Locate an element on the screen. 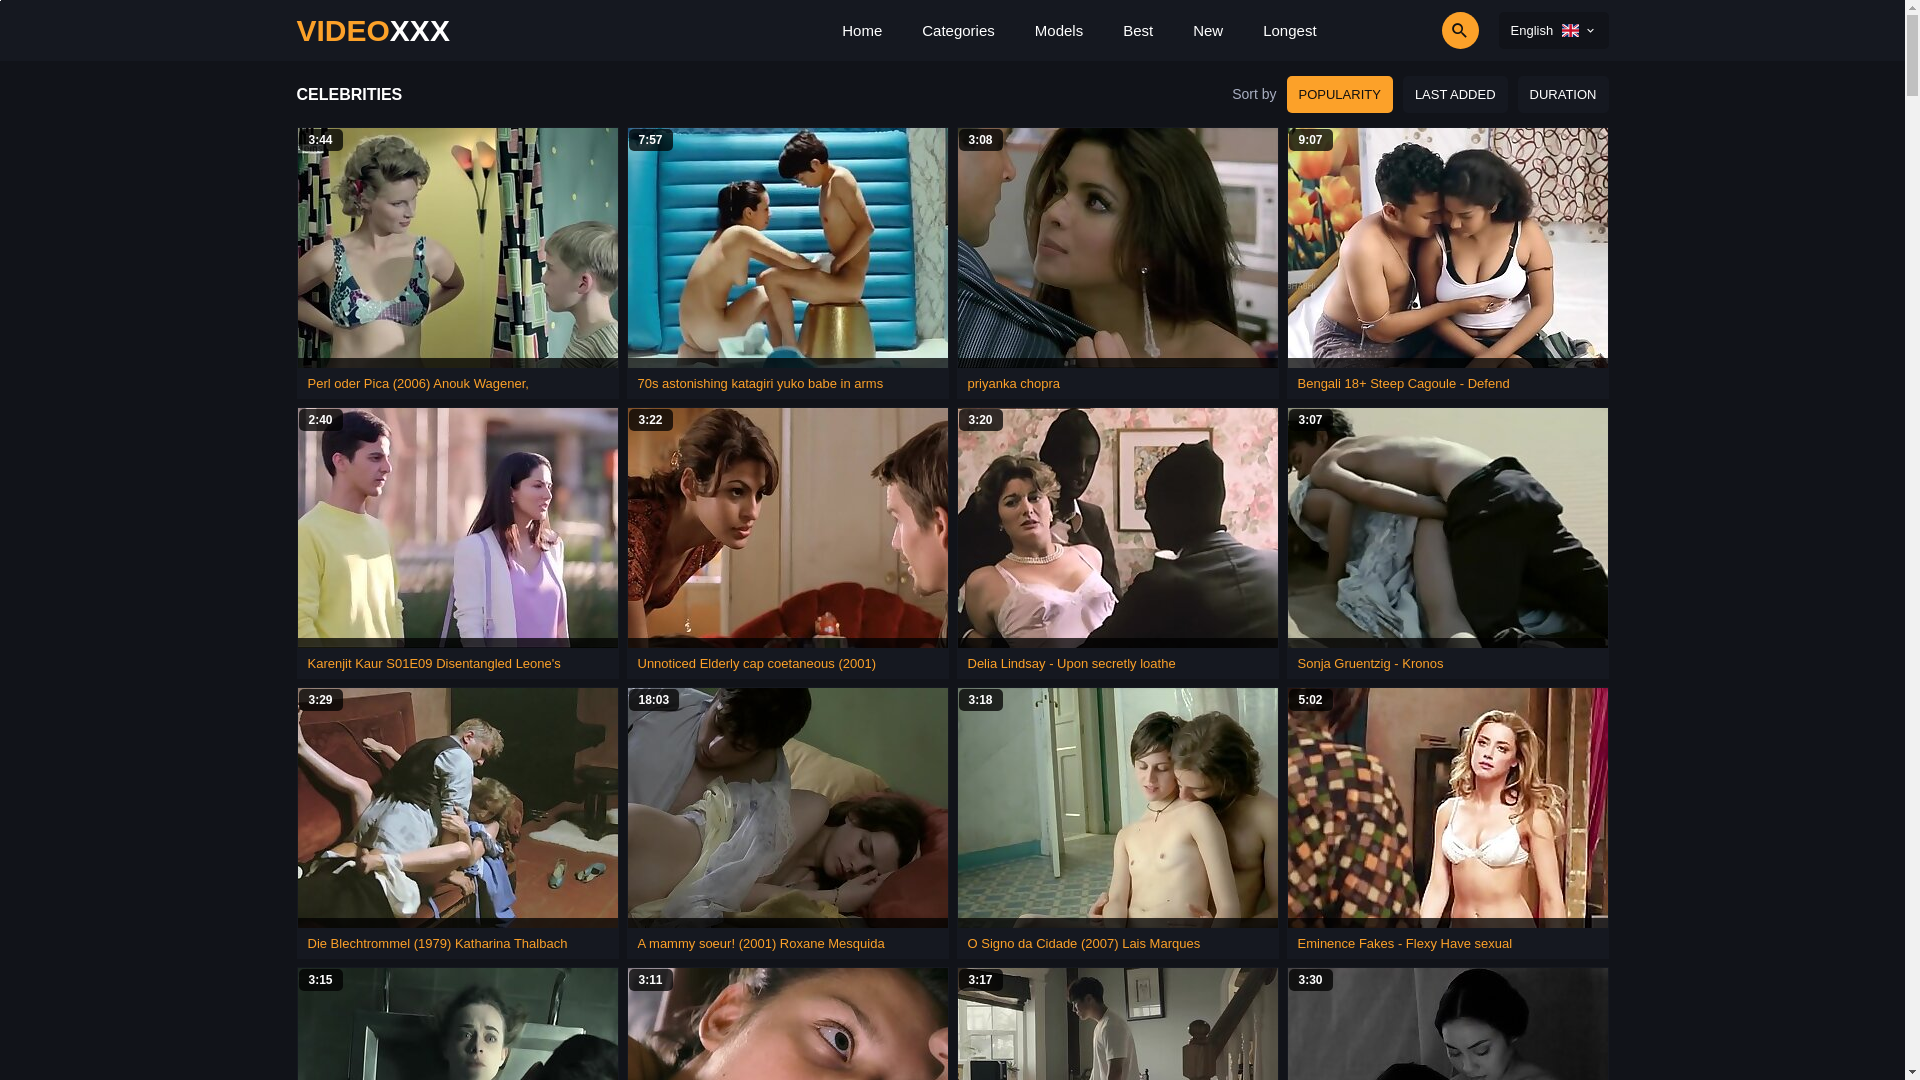 Image resolution: width=1920 pixels, height=1080 pixels. Longest is located at coordinates (1290, 30).